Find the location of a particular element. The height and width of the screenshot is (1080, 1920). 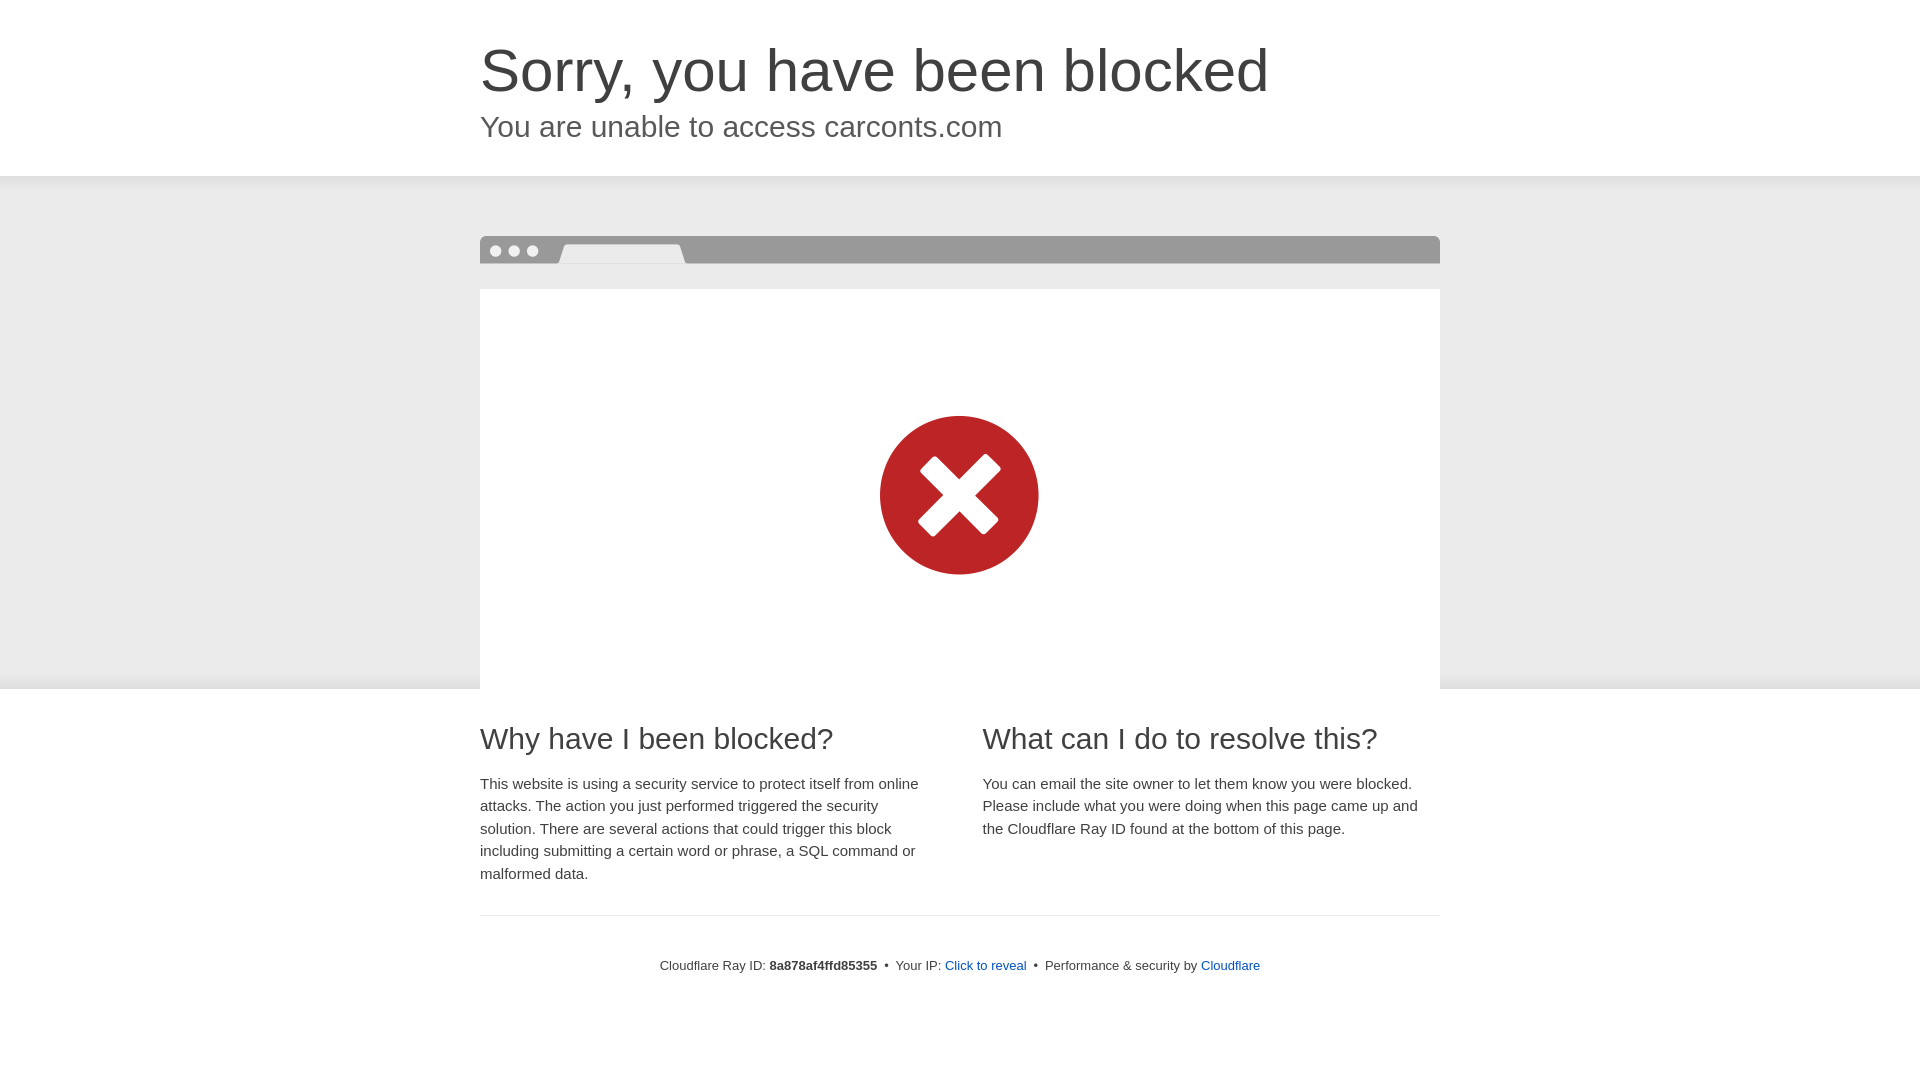

Cloudflare is located at coordinates (1230, 965).